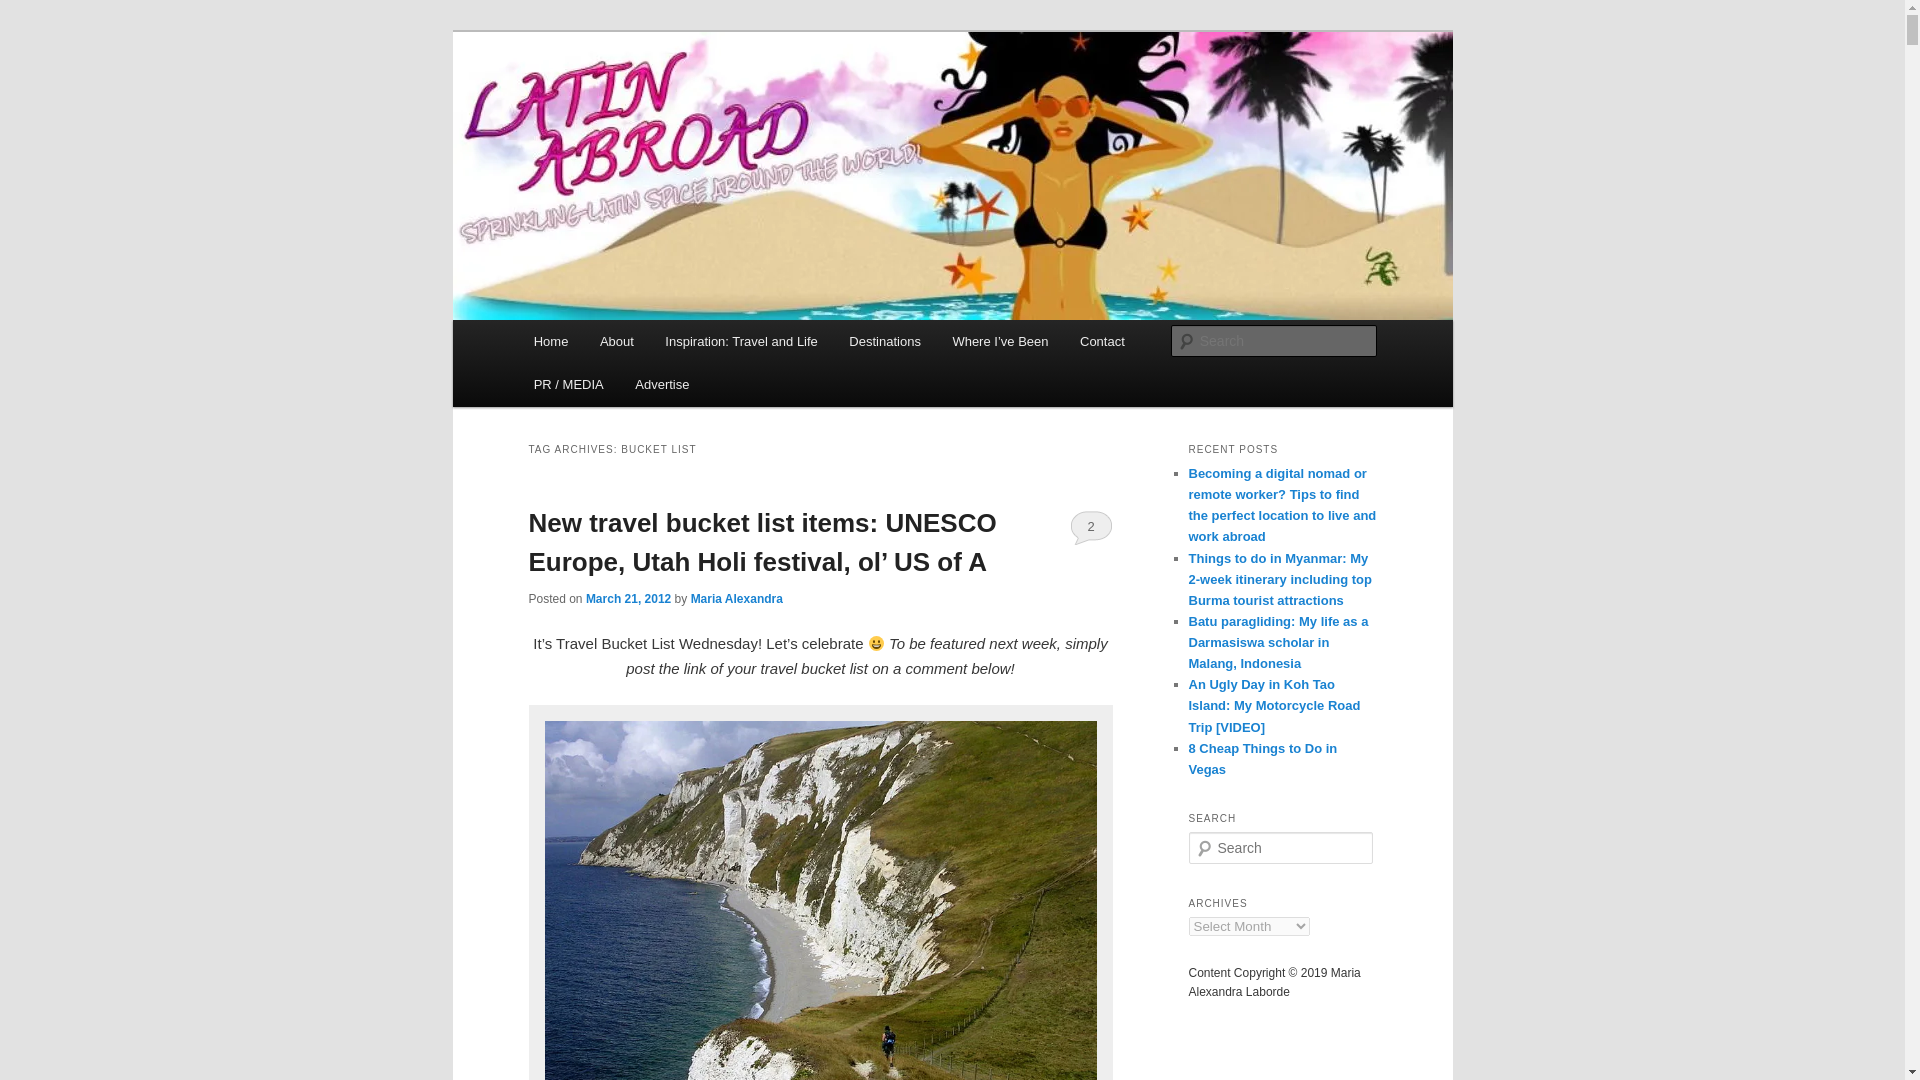  What do you see at coordinates (616, 340) in the screenshot?
I see `About` at bounding box center [616, 340].